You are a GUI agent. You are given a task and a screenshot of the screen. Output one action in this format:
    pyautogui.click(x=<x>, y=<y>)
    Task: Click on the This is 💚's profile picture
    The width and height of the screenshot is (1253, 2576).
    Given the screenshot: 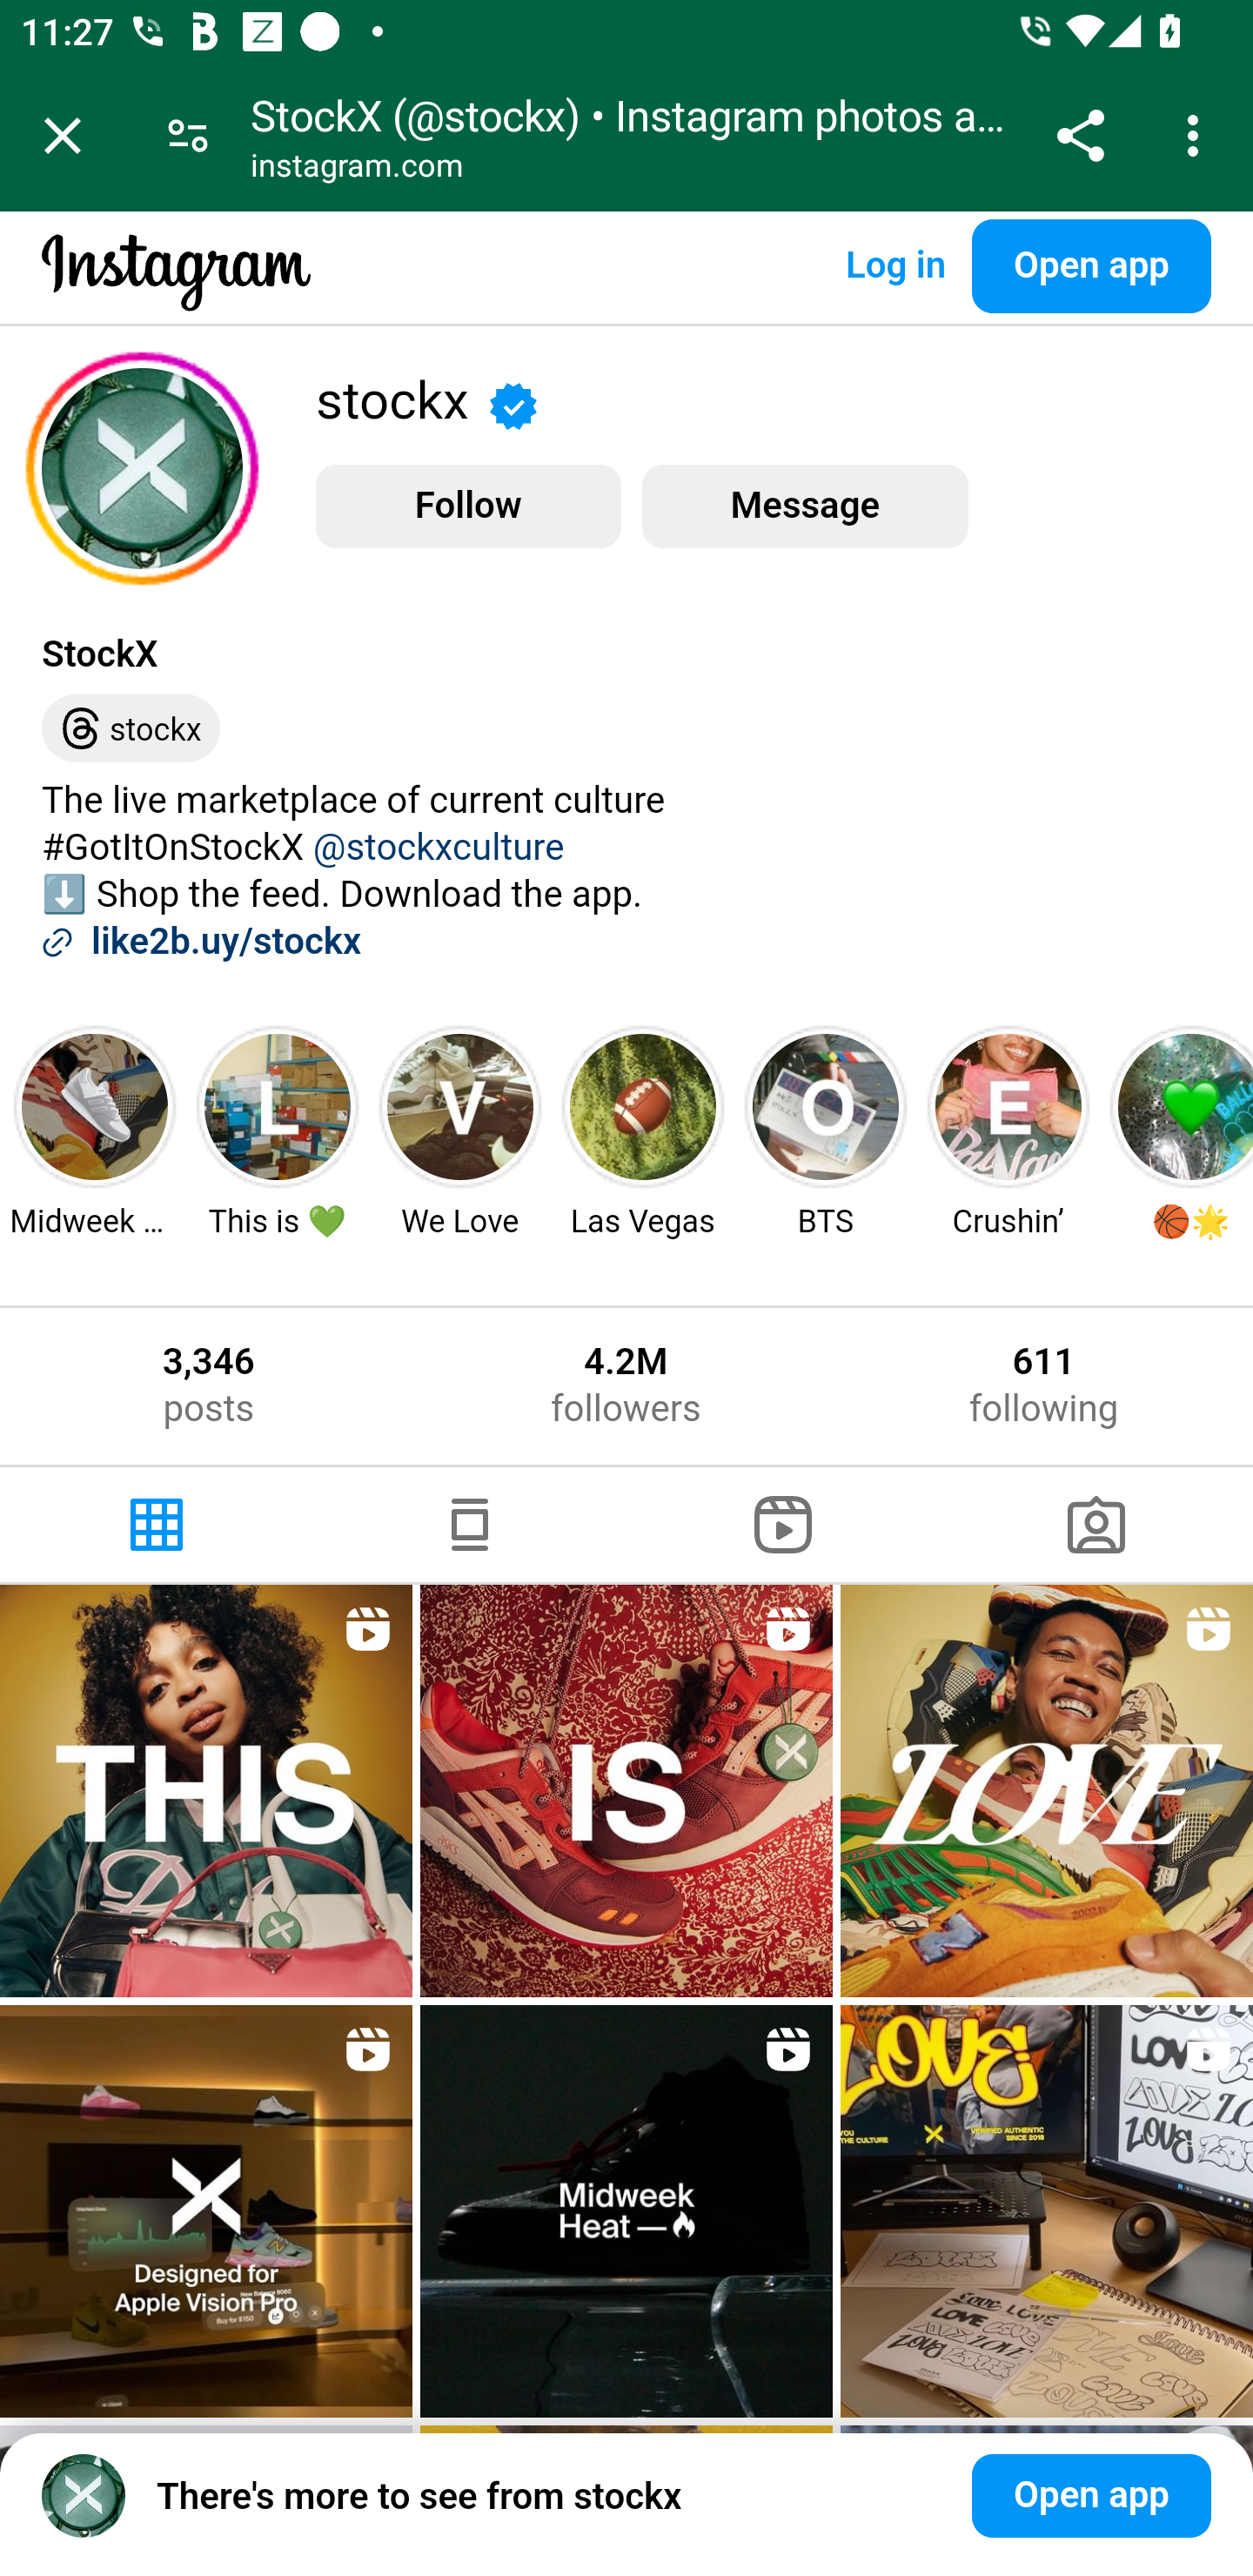 What is the action you would take?
    pyautogui.click(x=277, y=1105)
    